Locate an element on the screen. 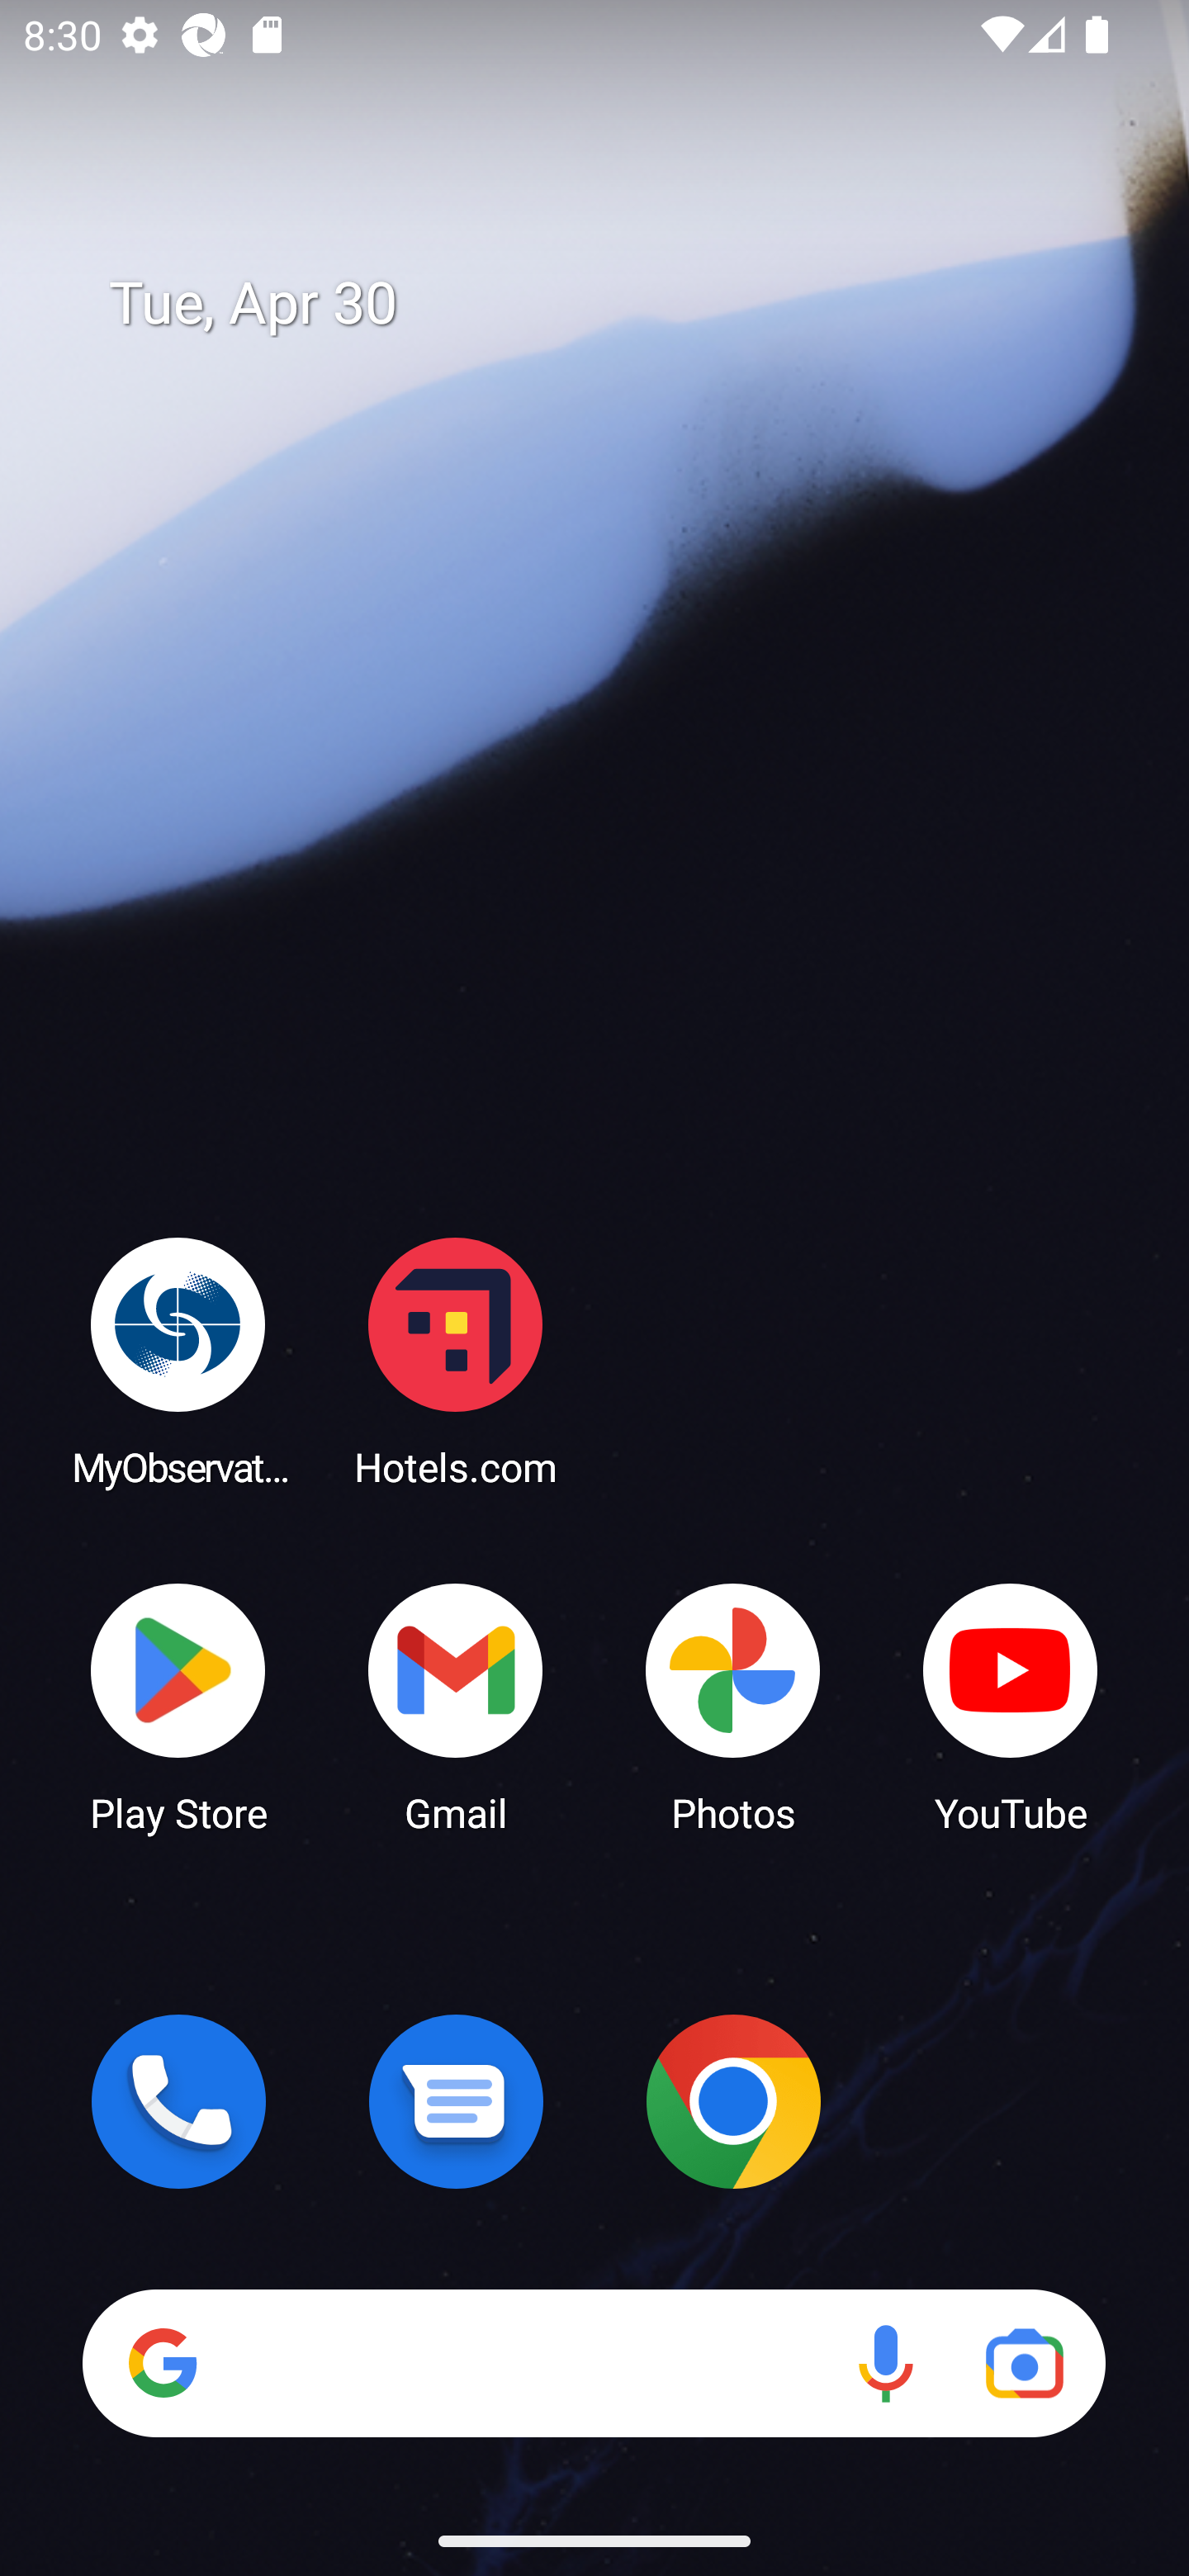  YouTube is located at coordinates (1011, 1706).